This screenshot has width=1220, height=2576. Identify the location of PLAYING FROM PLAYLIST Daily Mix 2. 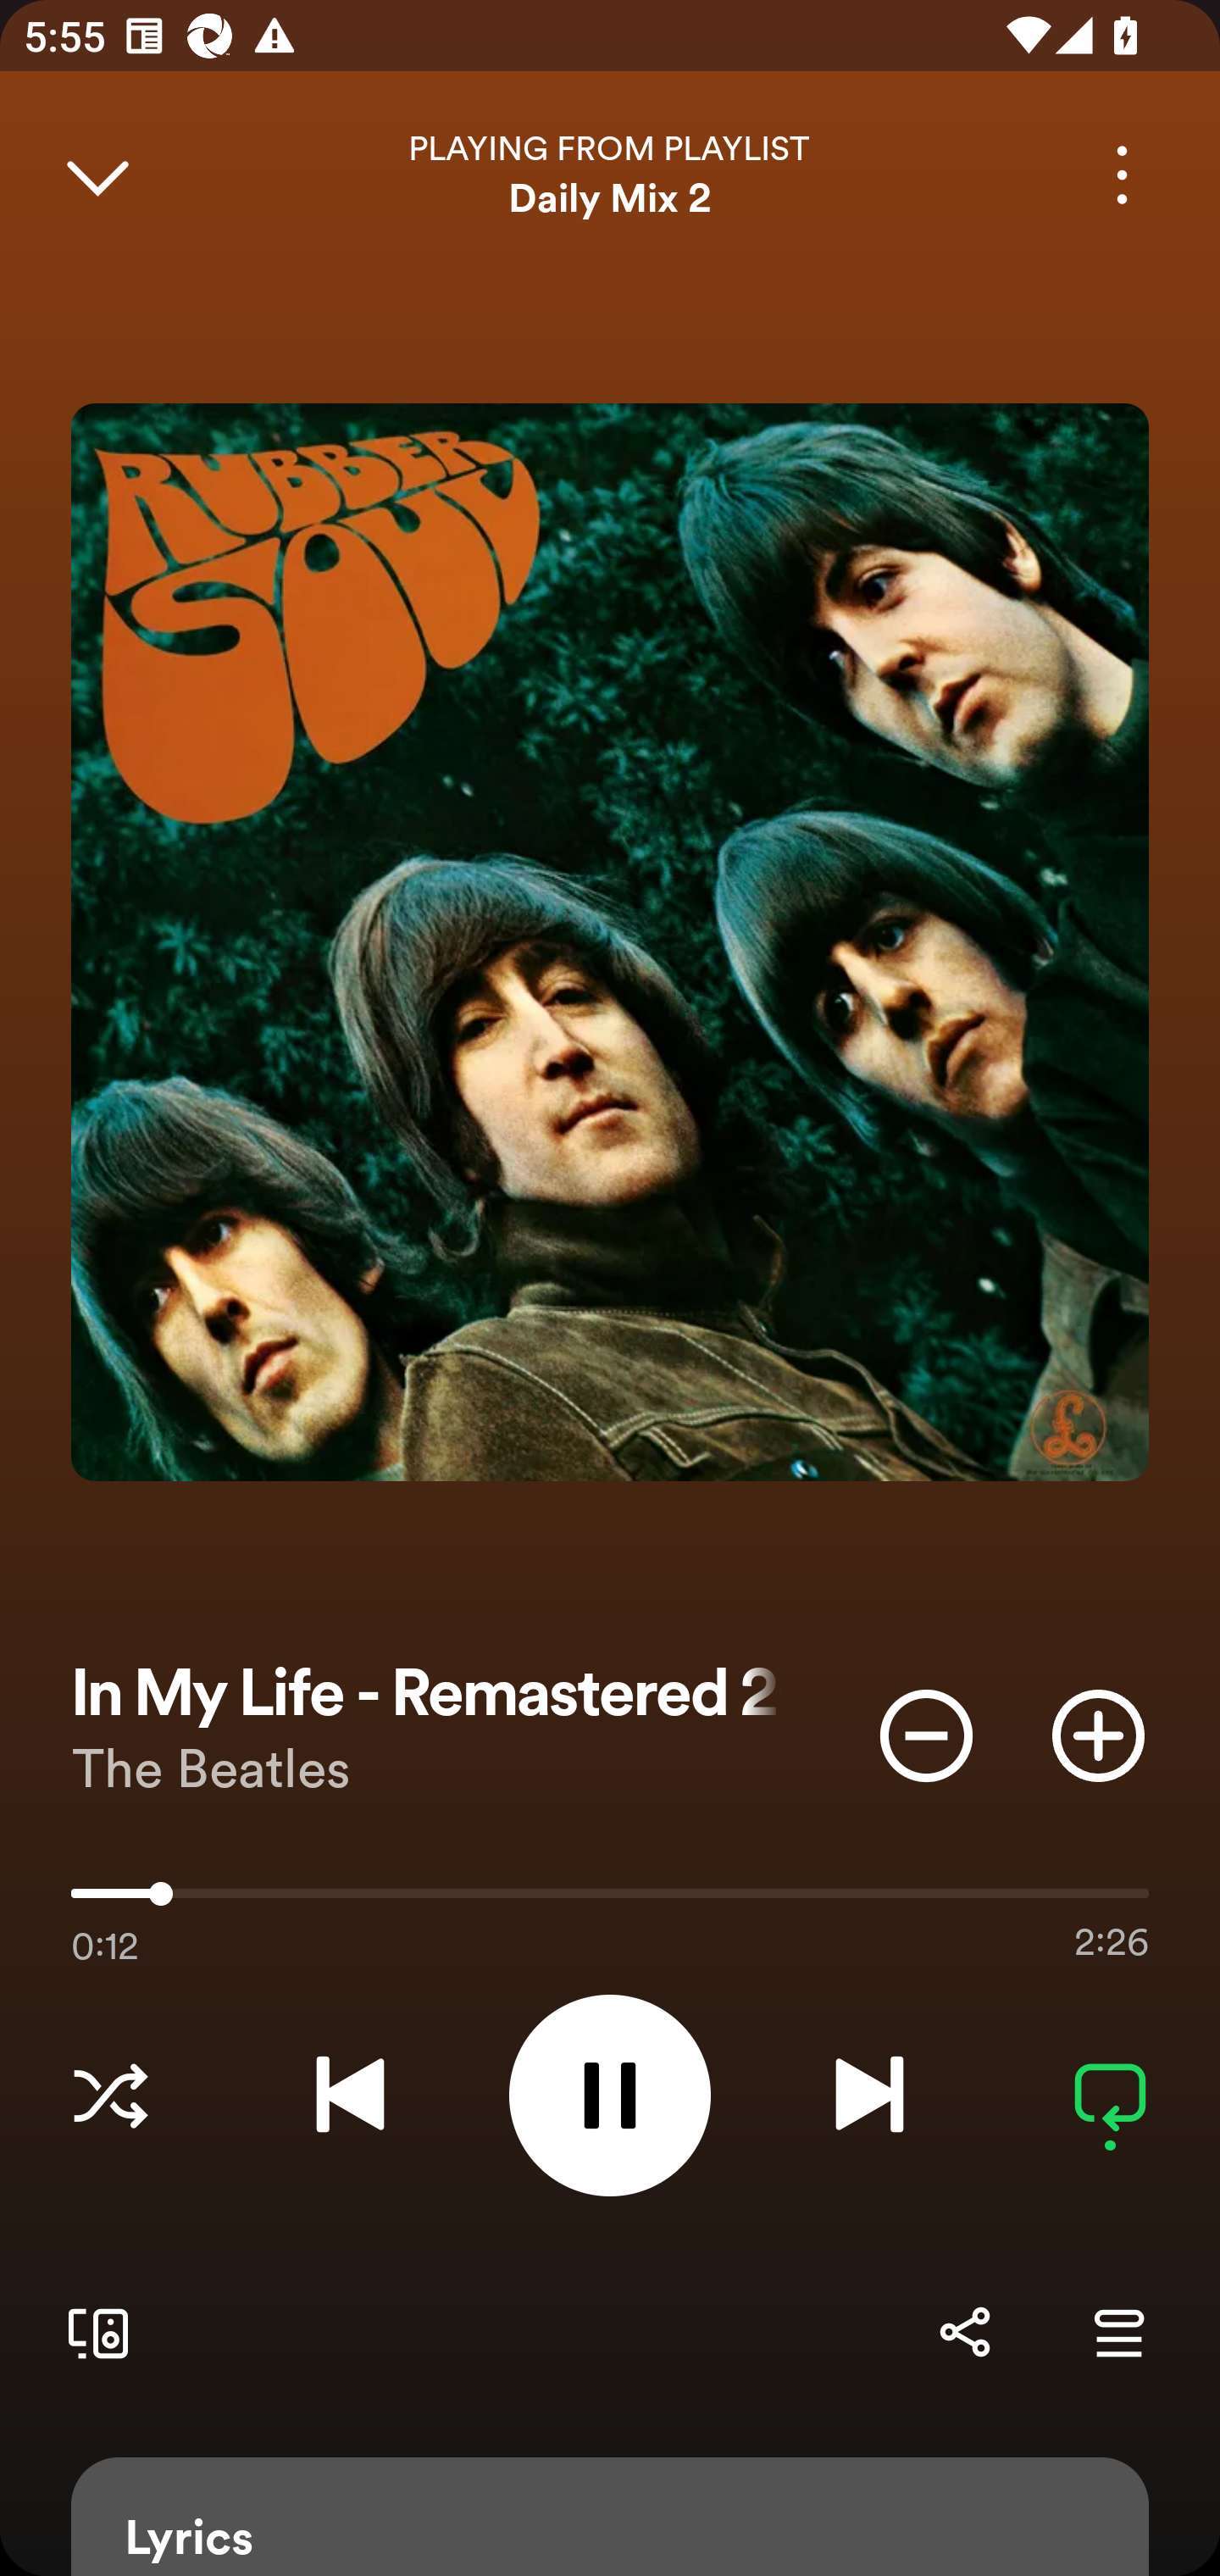
(610, 175).